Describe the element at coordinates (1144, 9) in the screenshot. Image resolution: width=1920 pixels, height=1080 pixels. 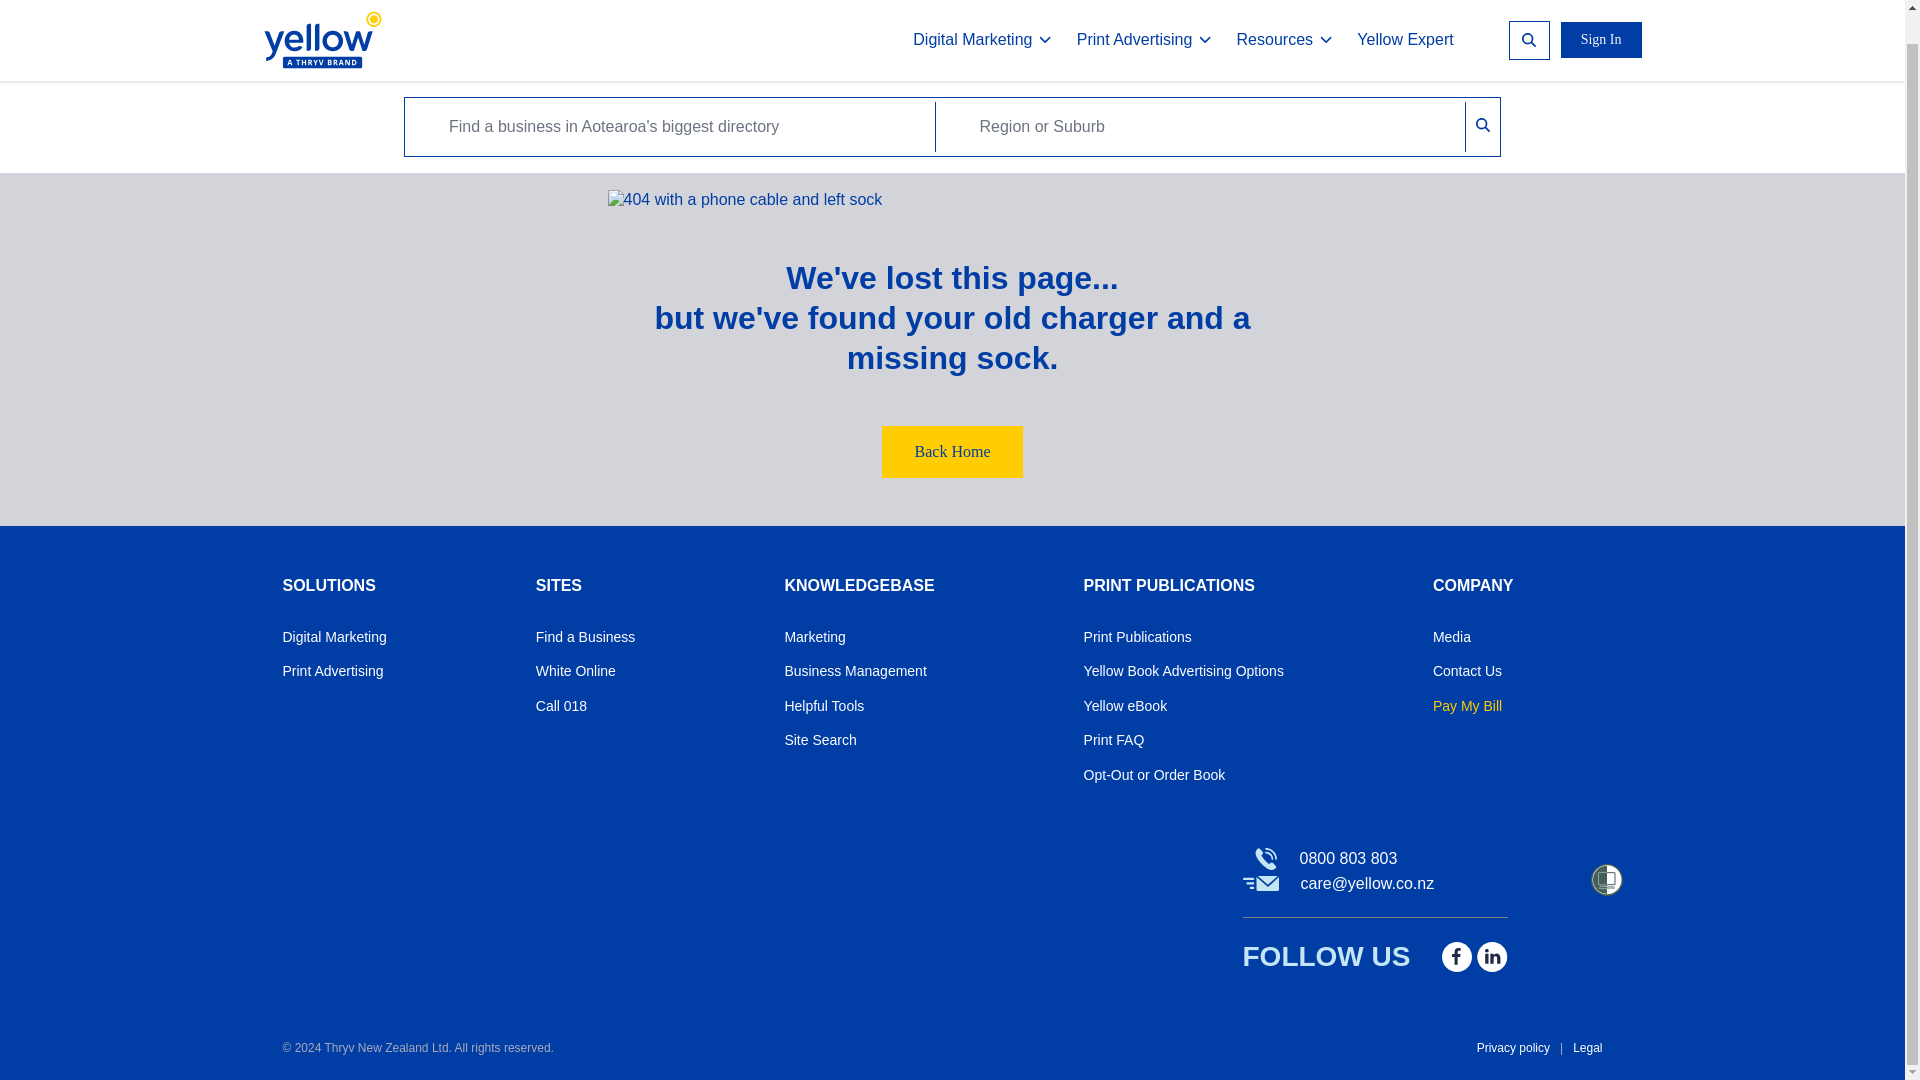
I see `Print Advertising` at that location.